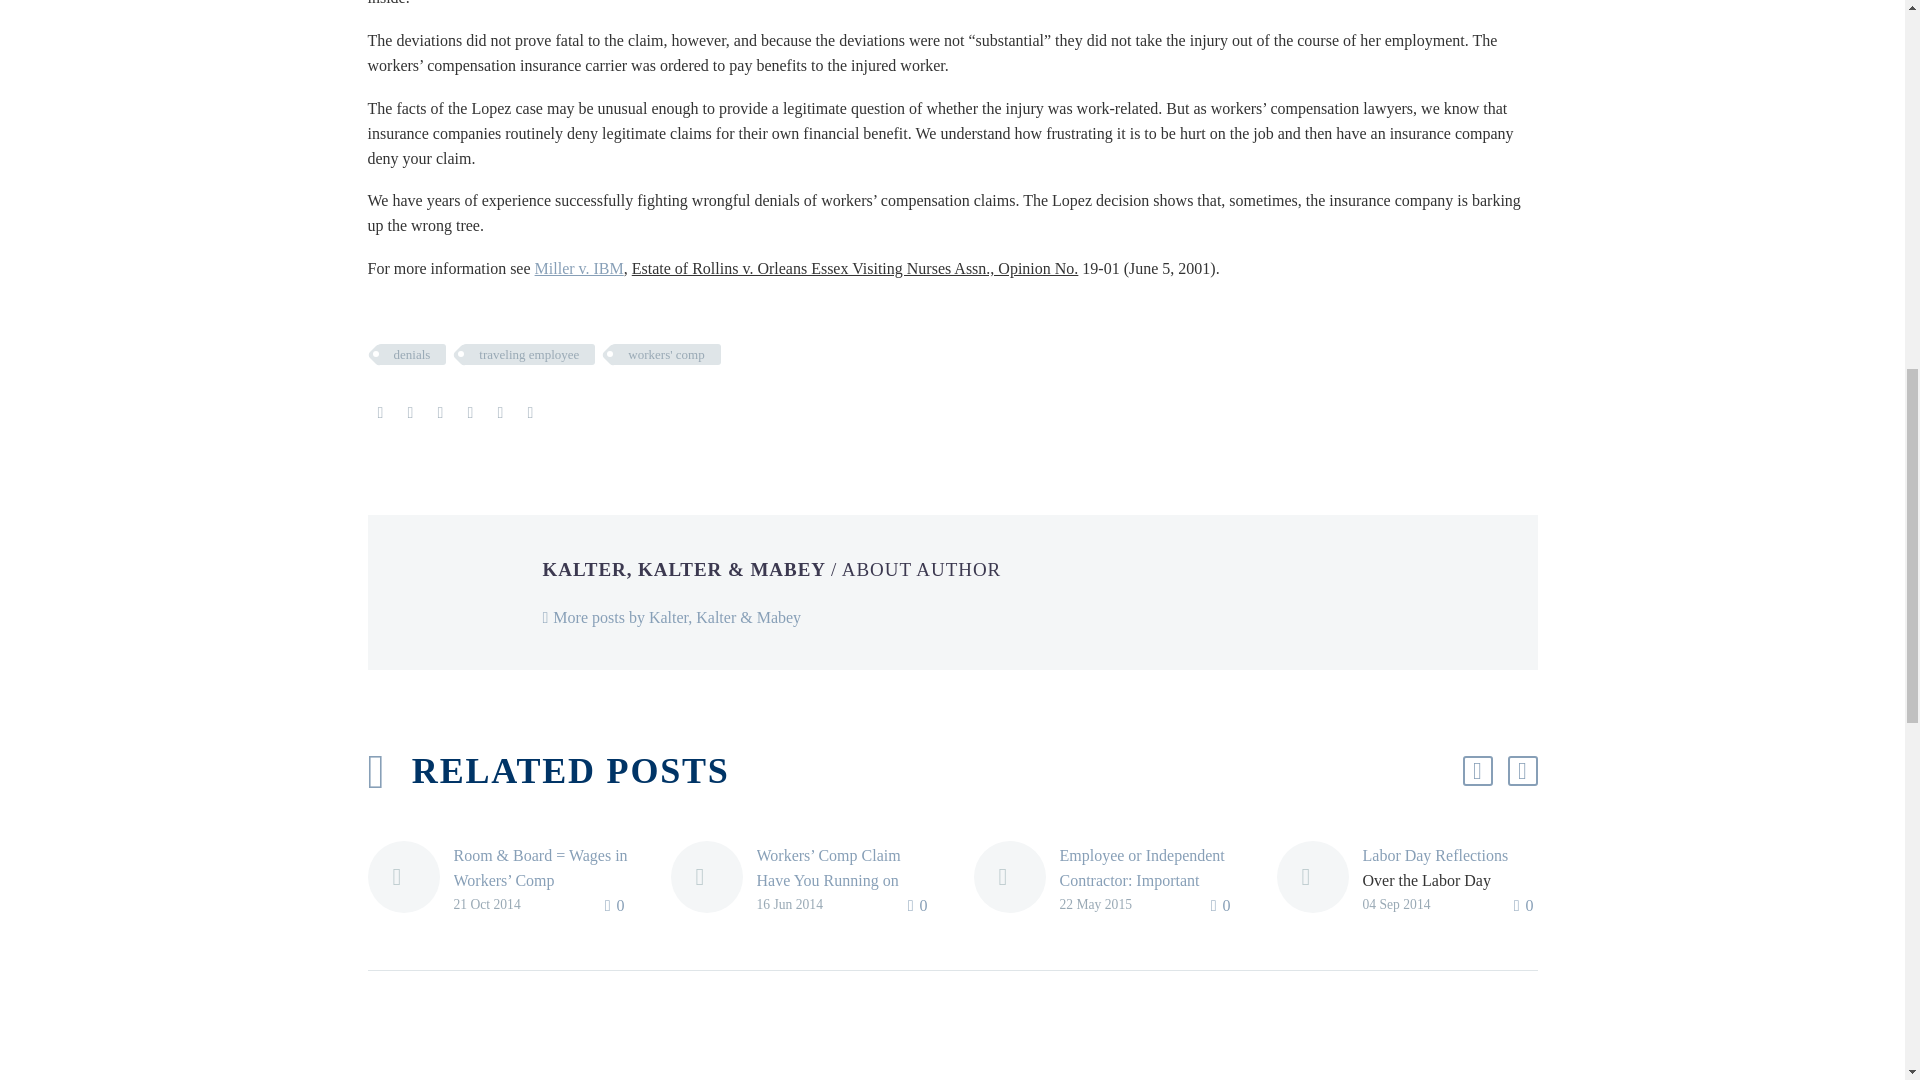  What do you see at coordinates (1222, 906) in the screenshot?
I see `Like this` at bounding box center [1222, 906].